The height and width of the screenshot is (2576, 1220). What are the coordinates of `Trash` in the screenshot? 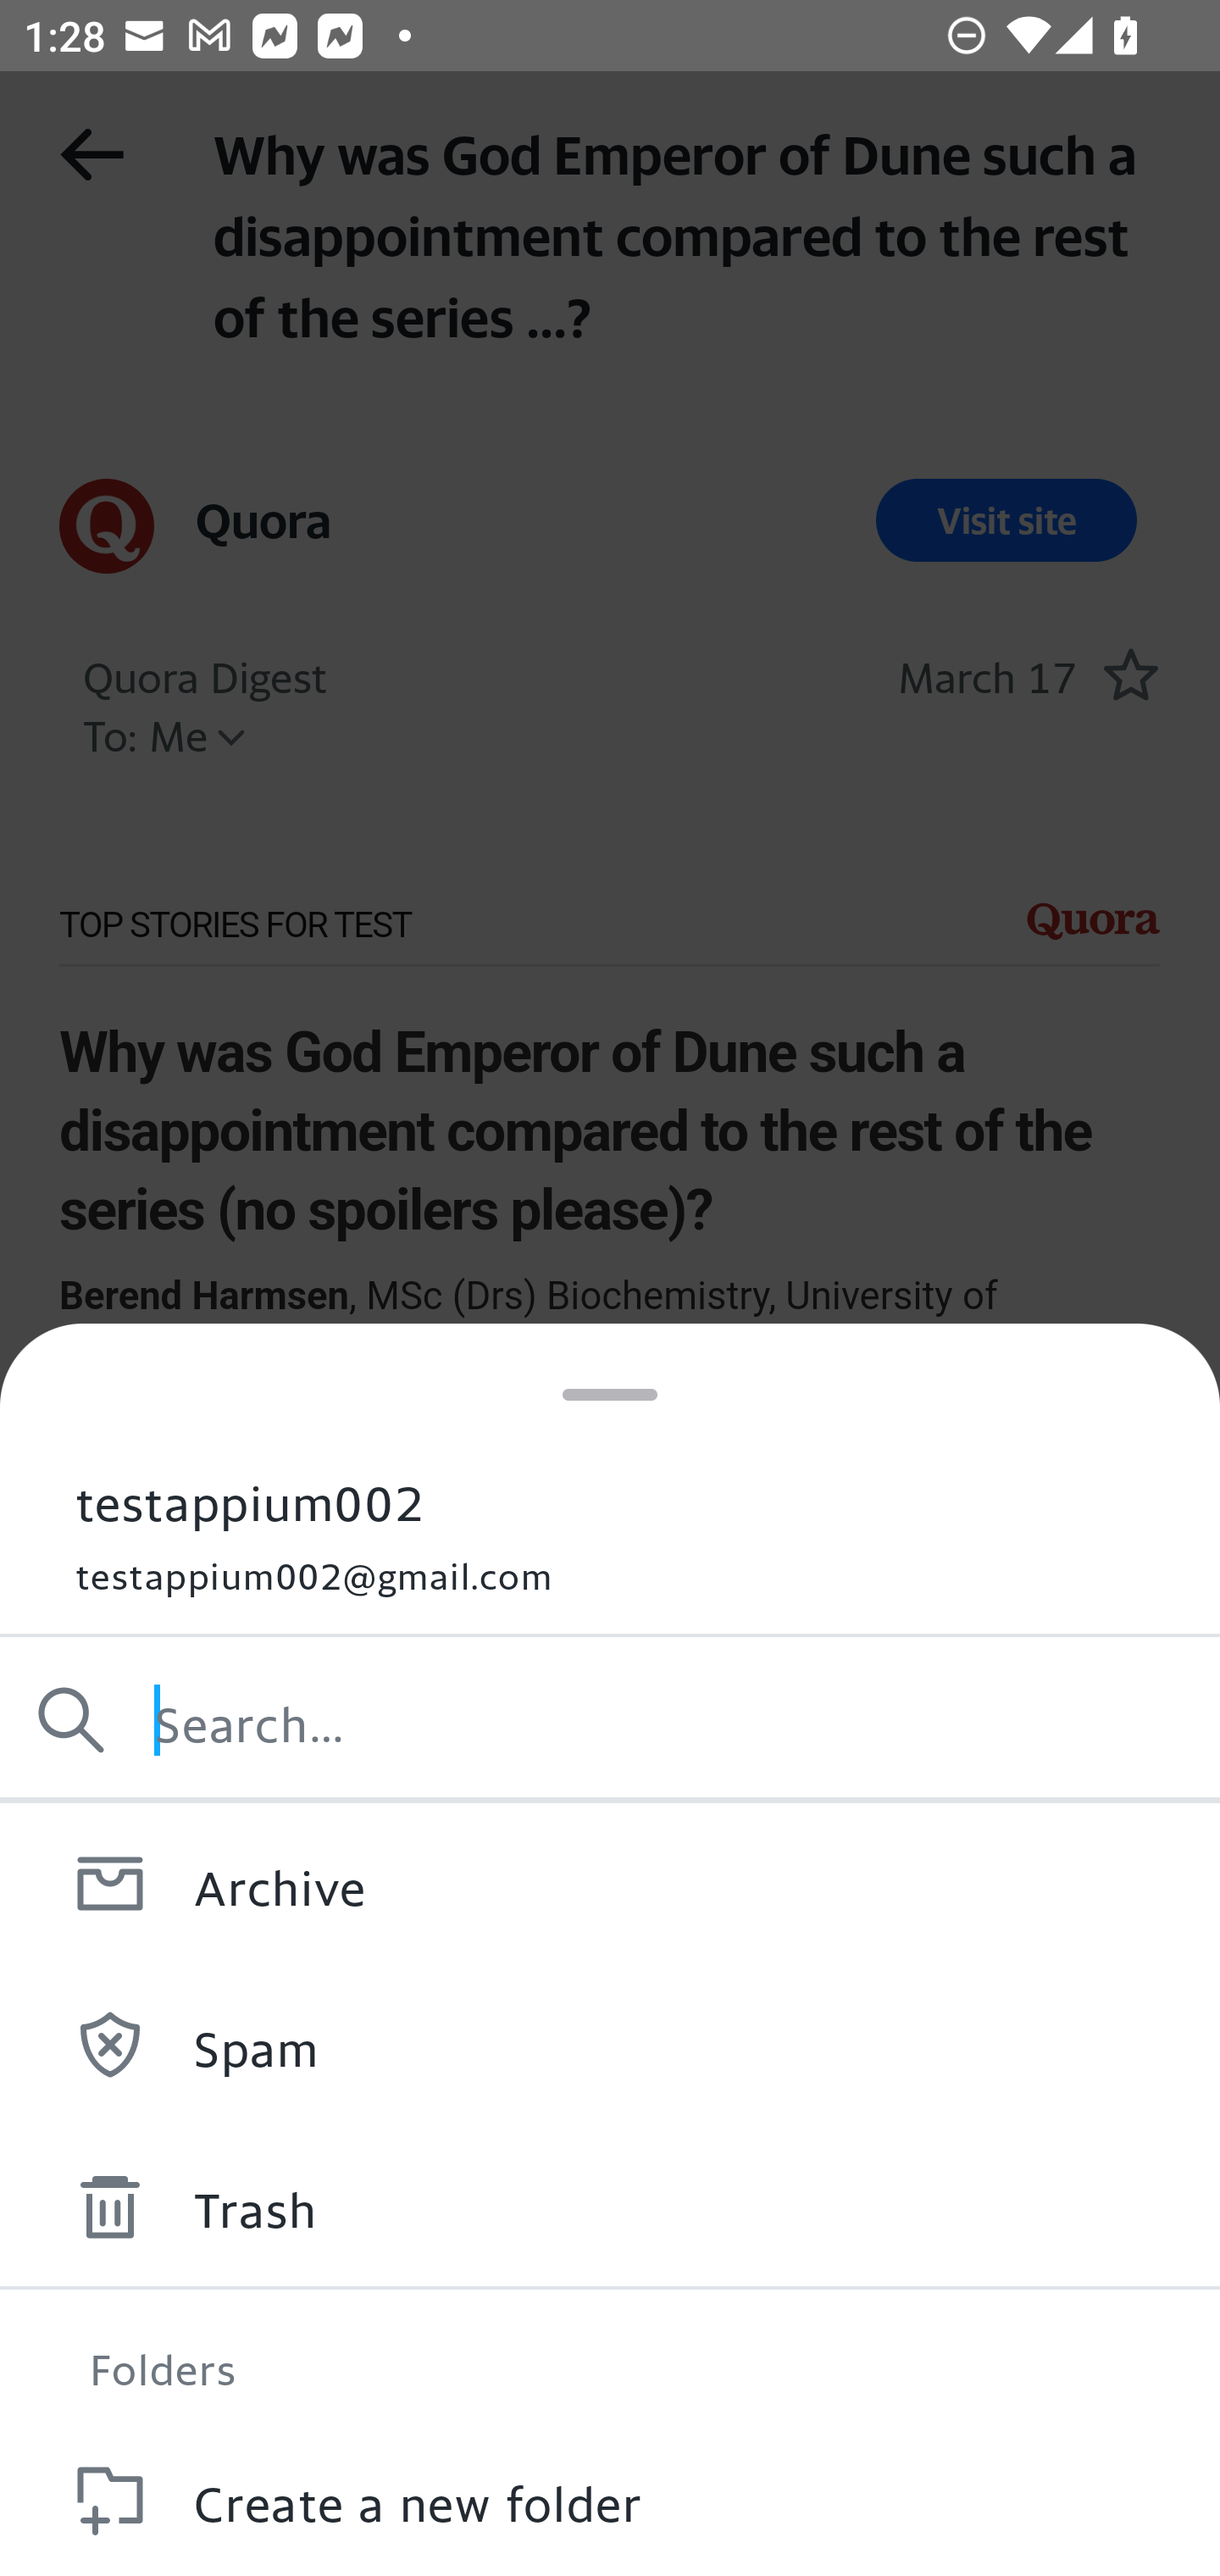 It's located at (610, 2207).